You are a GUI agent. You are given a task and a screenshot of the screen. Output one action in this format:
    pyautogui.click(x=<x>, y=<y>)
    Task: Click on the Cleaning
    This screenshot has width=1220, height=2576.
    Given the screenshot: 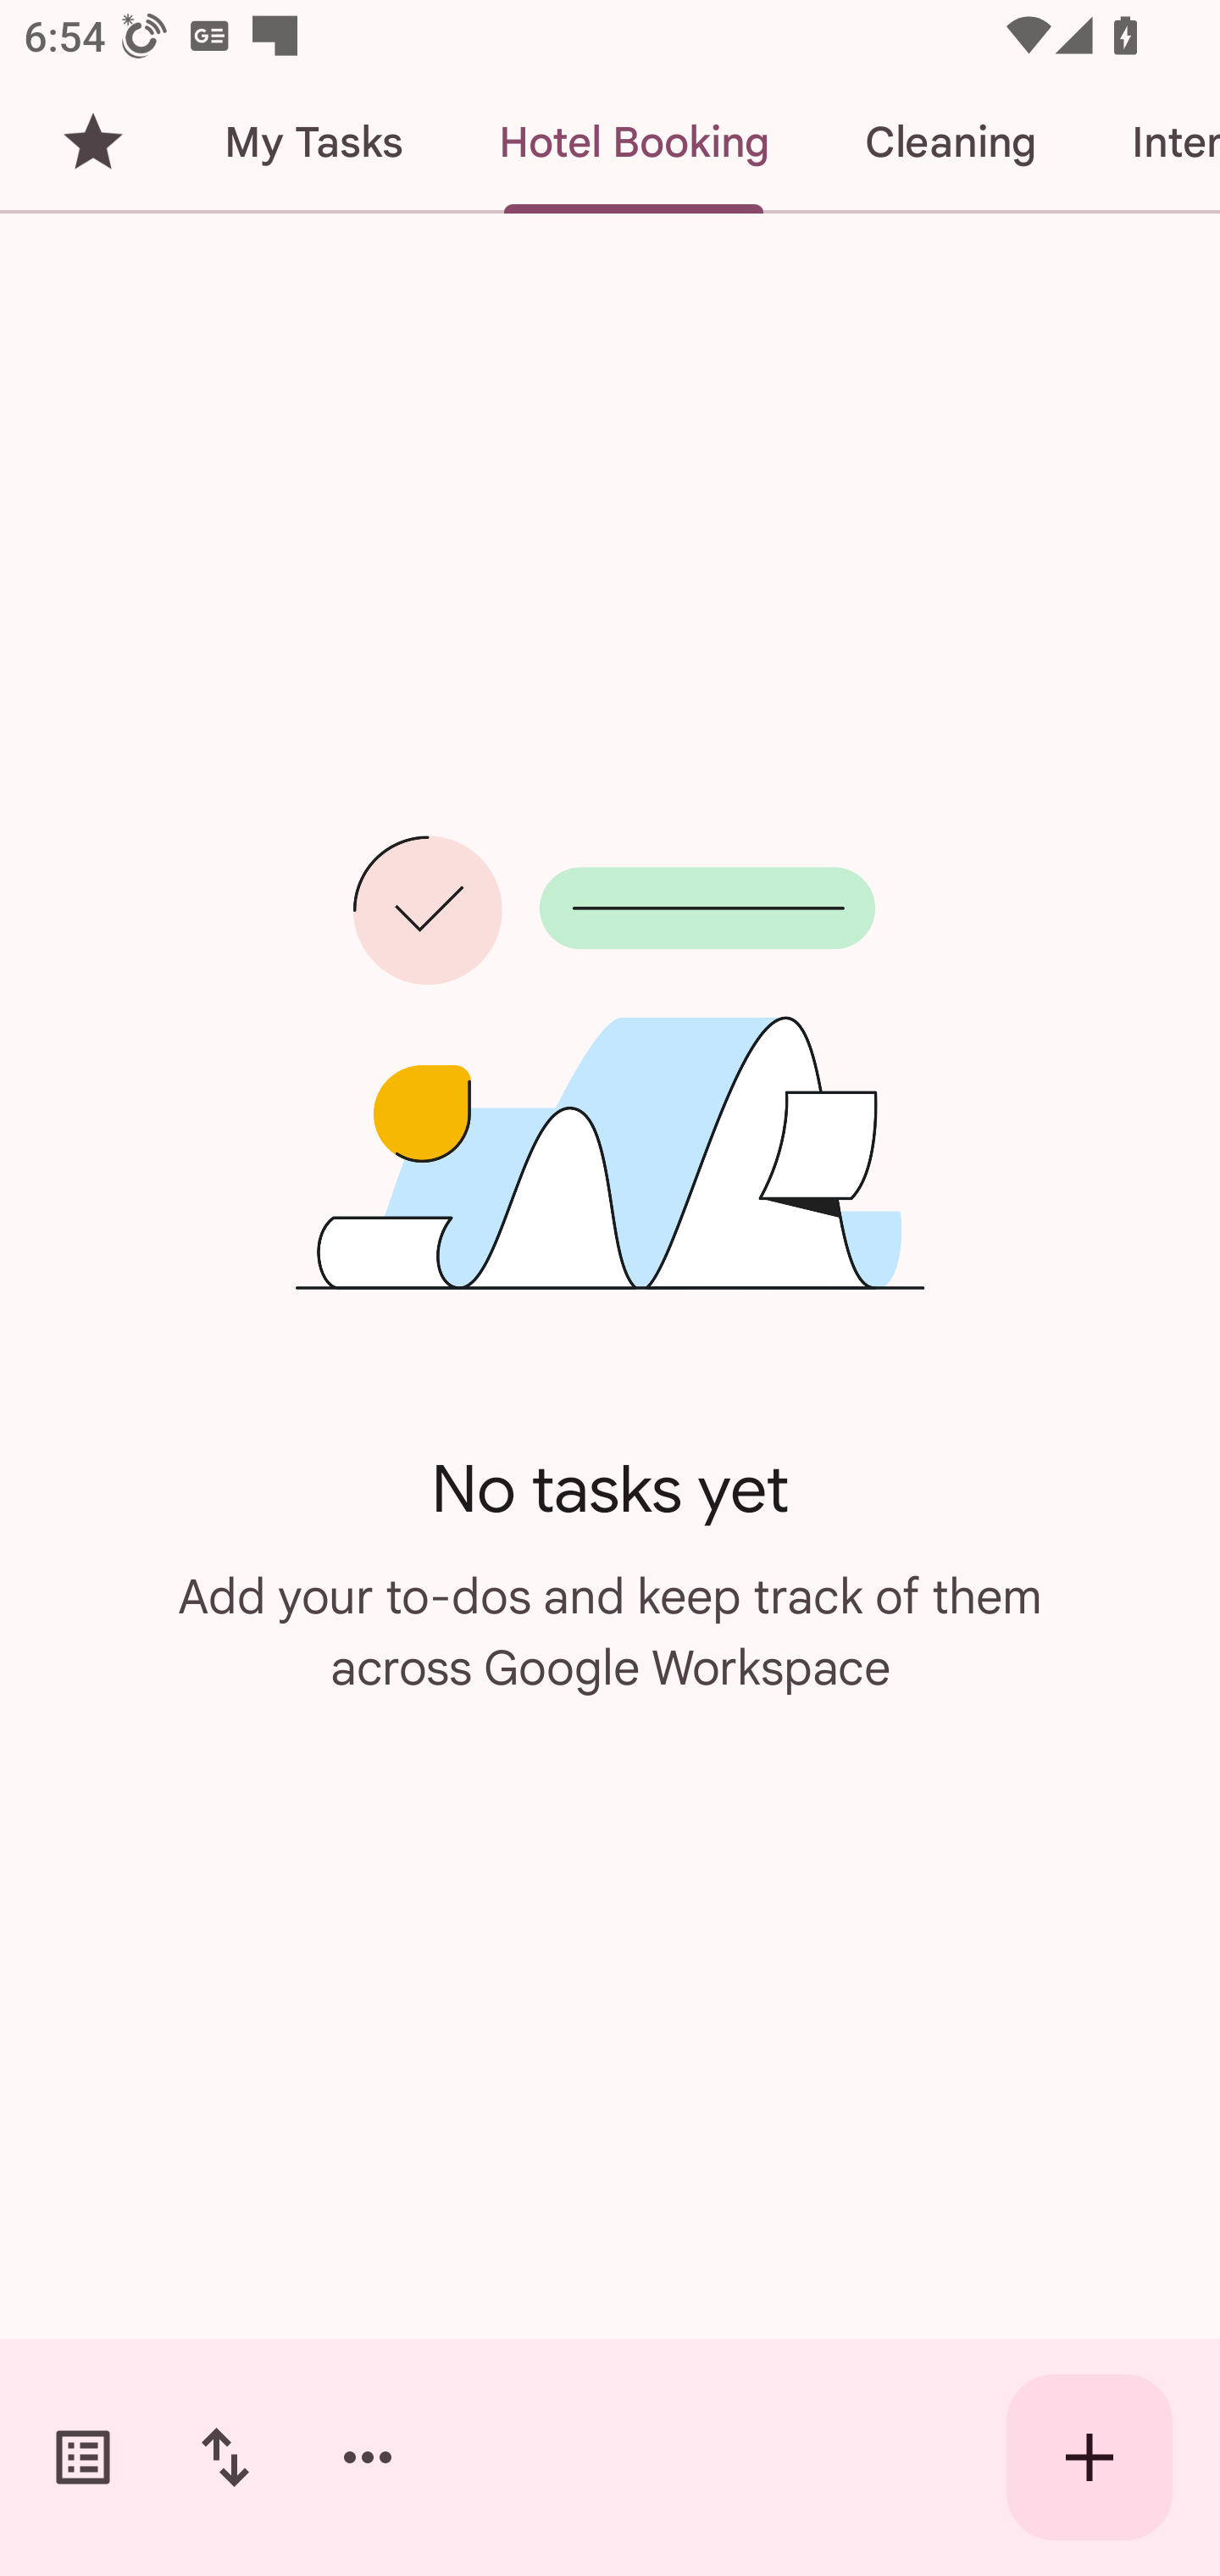 What is the action you would take?
    pyautogui.click(x=949, y=142)
    